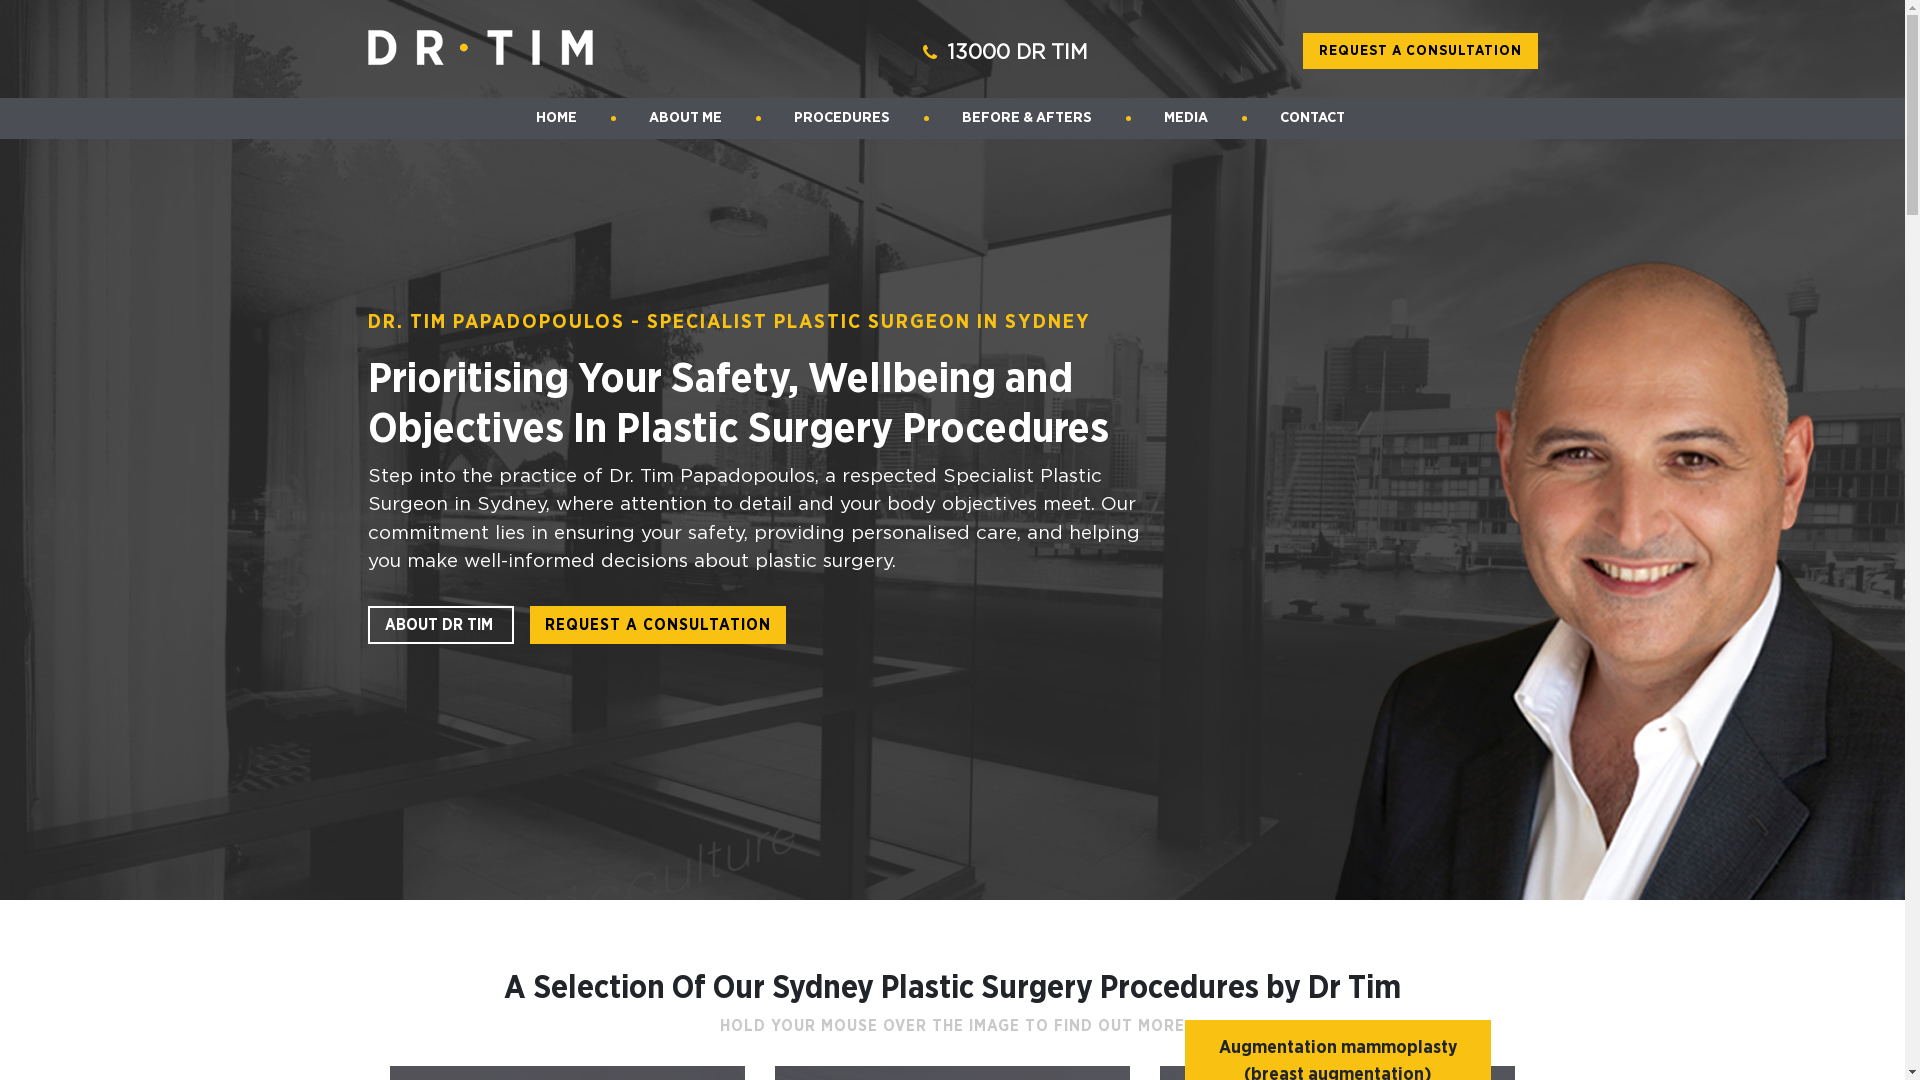 This screenshot has height=1080, width=1920. What do you see at coordinates (1420, 51) in the screenshot?
I see `REQUEST A CONSULTATION` at bounding box center [1420, 51].